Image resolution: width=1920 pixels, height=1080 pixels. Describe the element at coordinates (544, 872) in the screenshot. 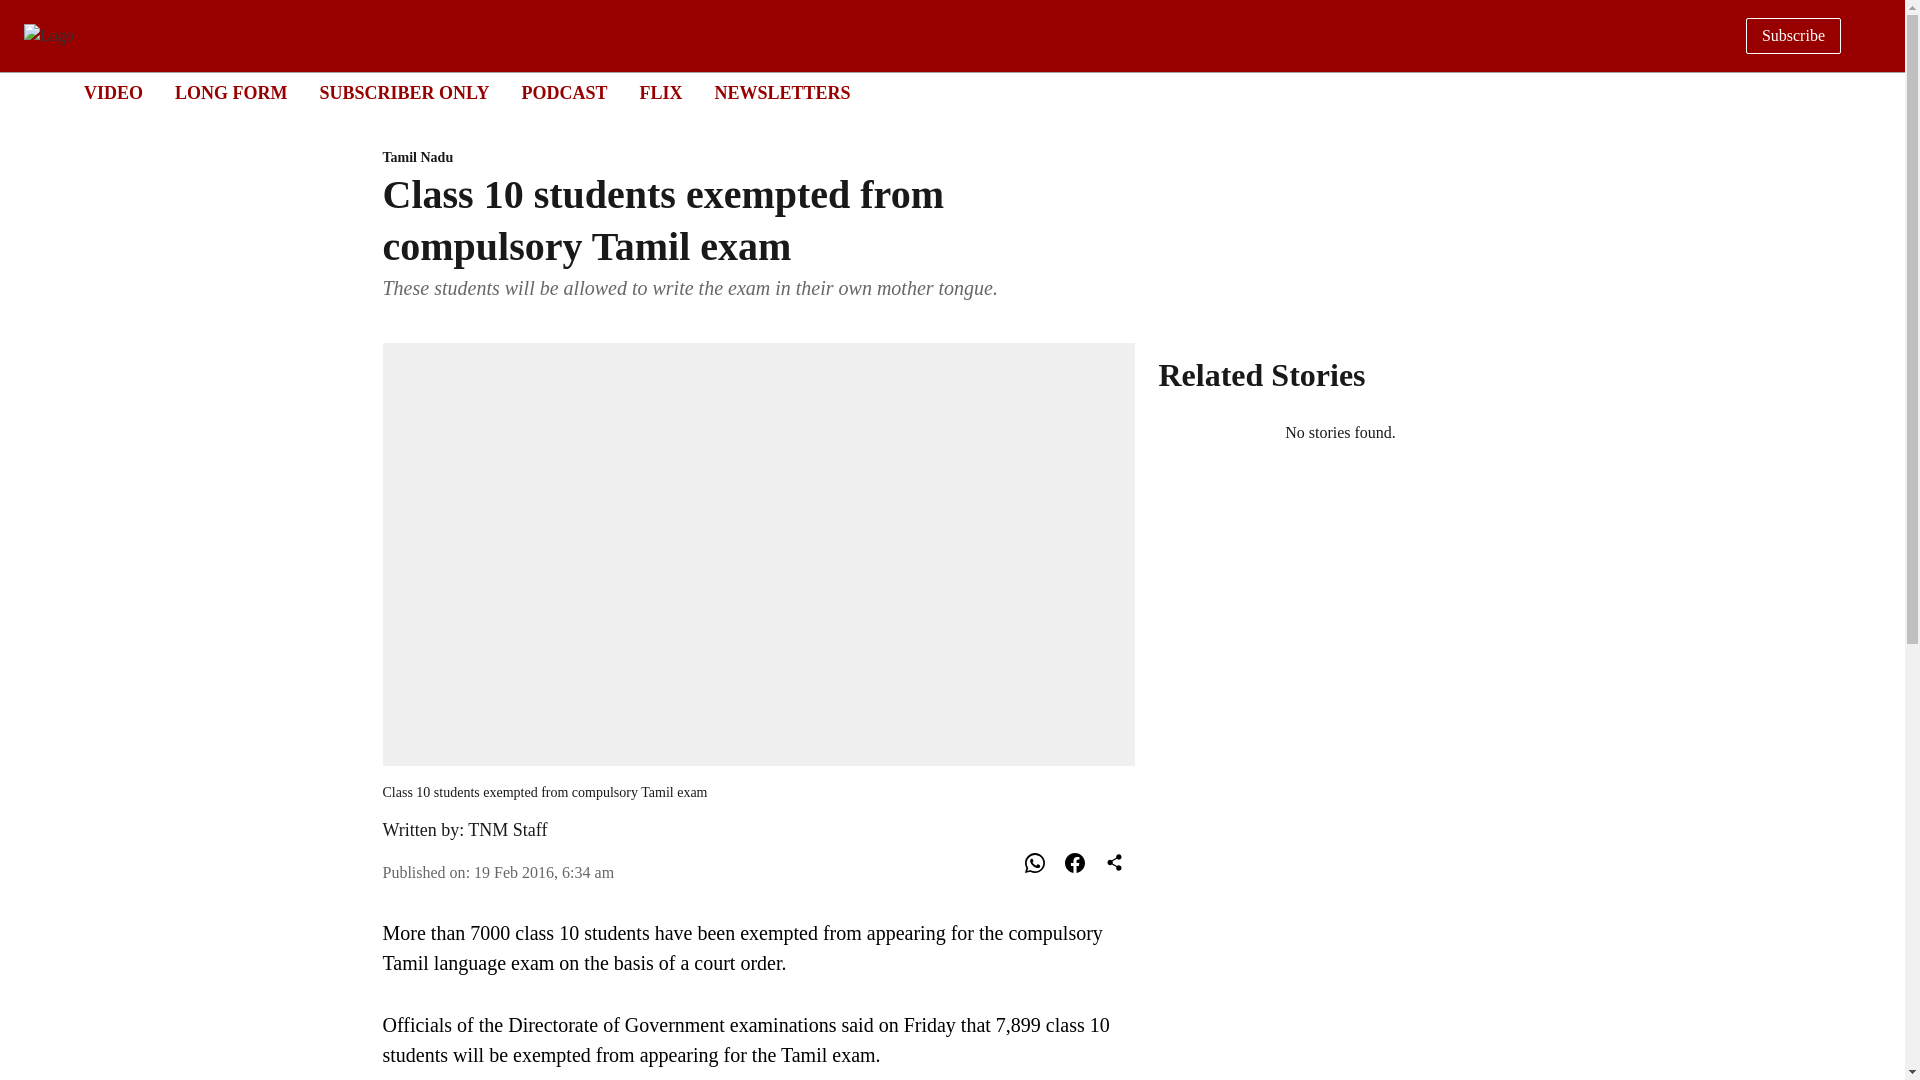

I see `2016-02-19 06:34` at that location.